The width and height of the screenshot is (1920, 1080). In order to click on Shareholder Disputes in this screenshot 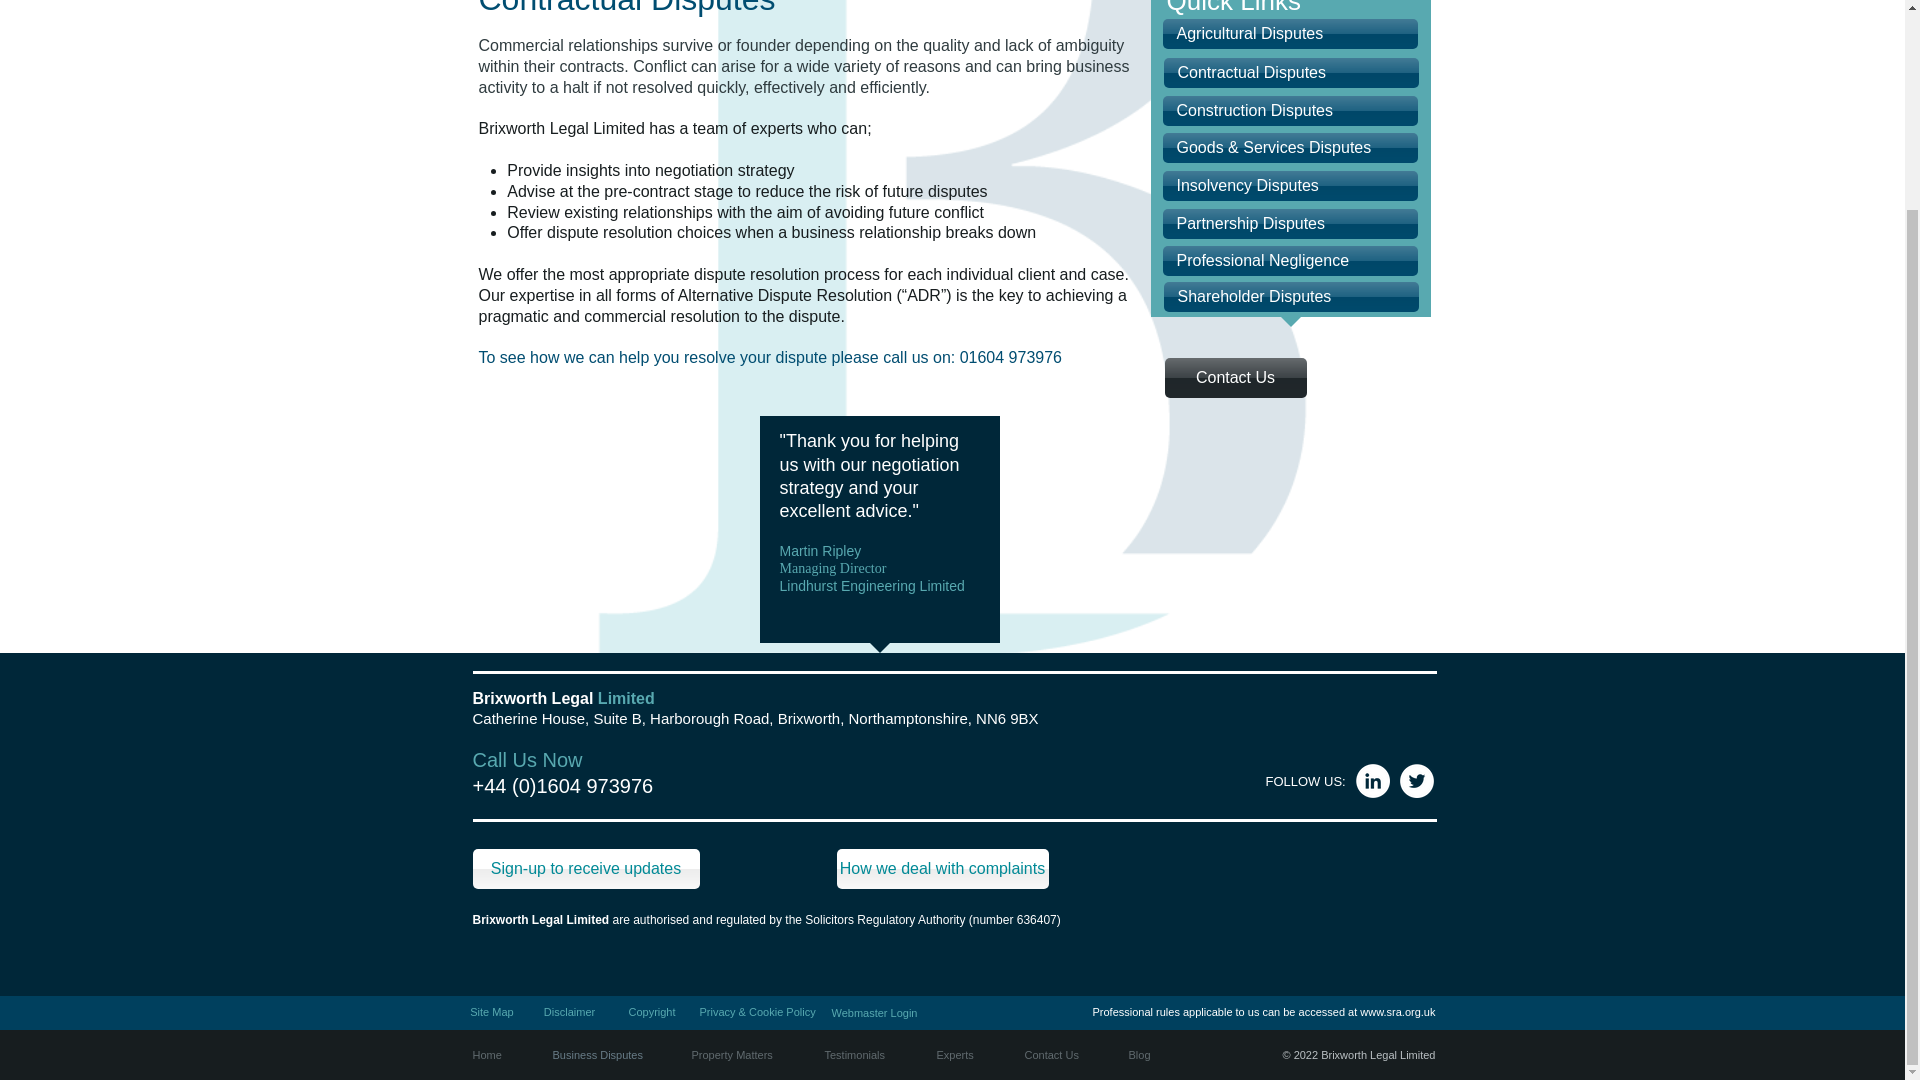, I will do `click(1290, 296)`.